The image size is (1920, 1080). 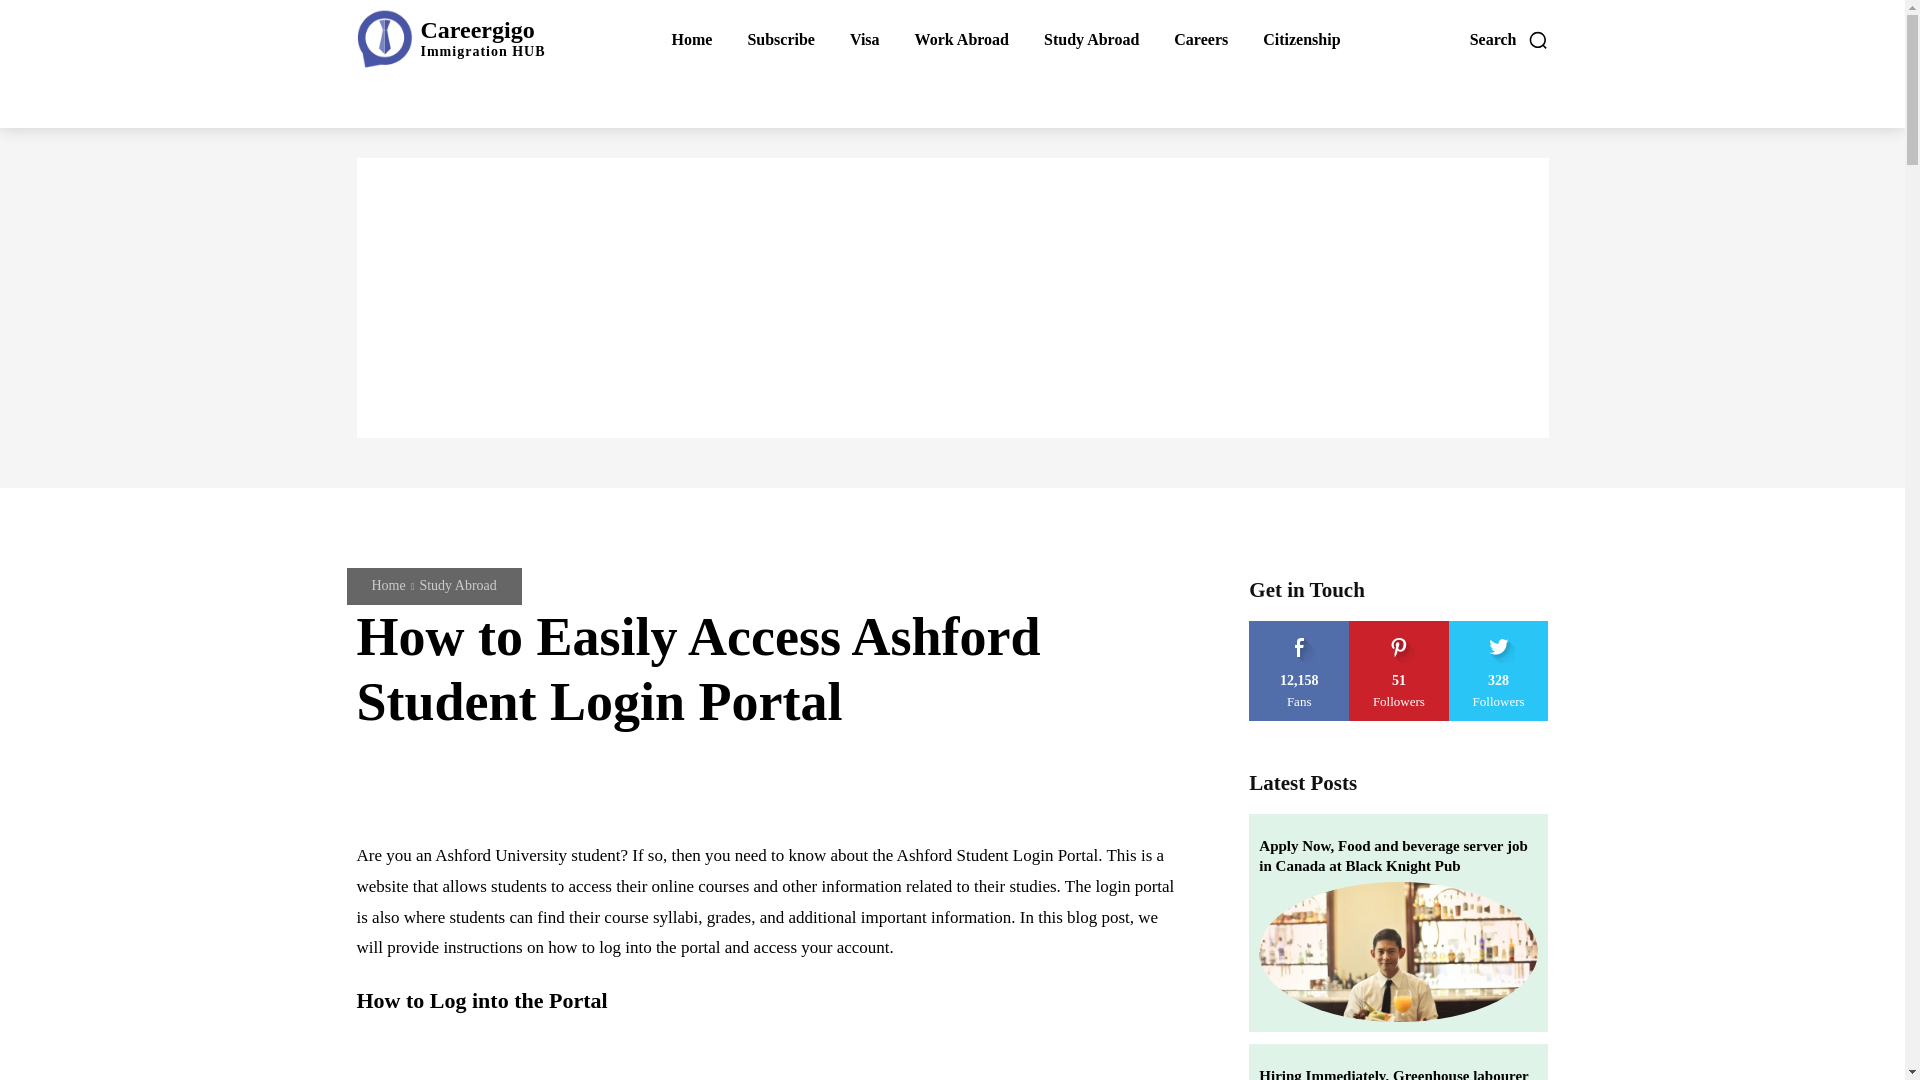 I want to click on Work Abroad, so click(x=388, y=584).